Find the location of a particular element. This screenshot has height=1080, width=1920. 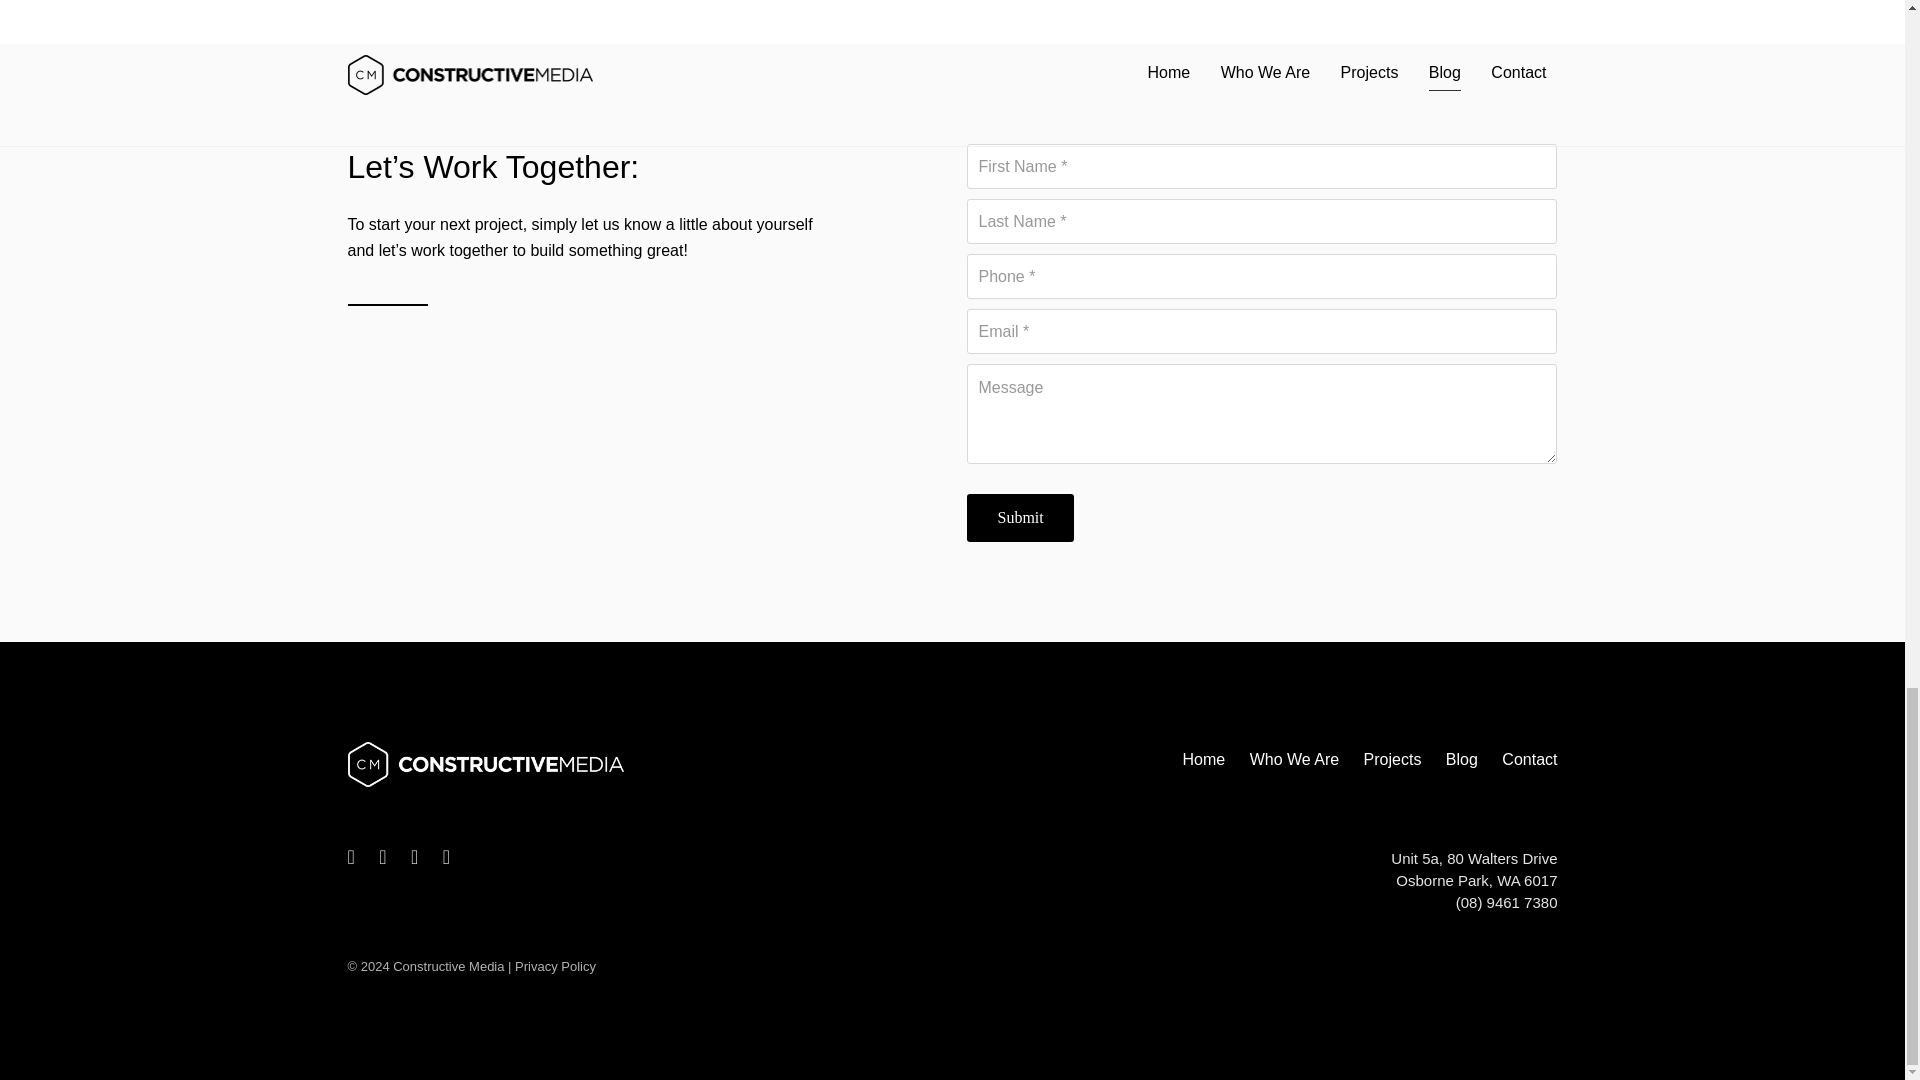

Blog is located at coordinates (1462, 759).